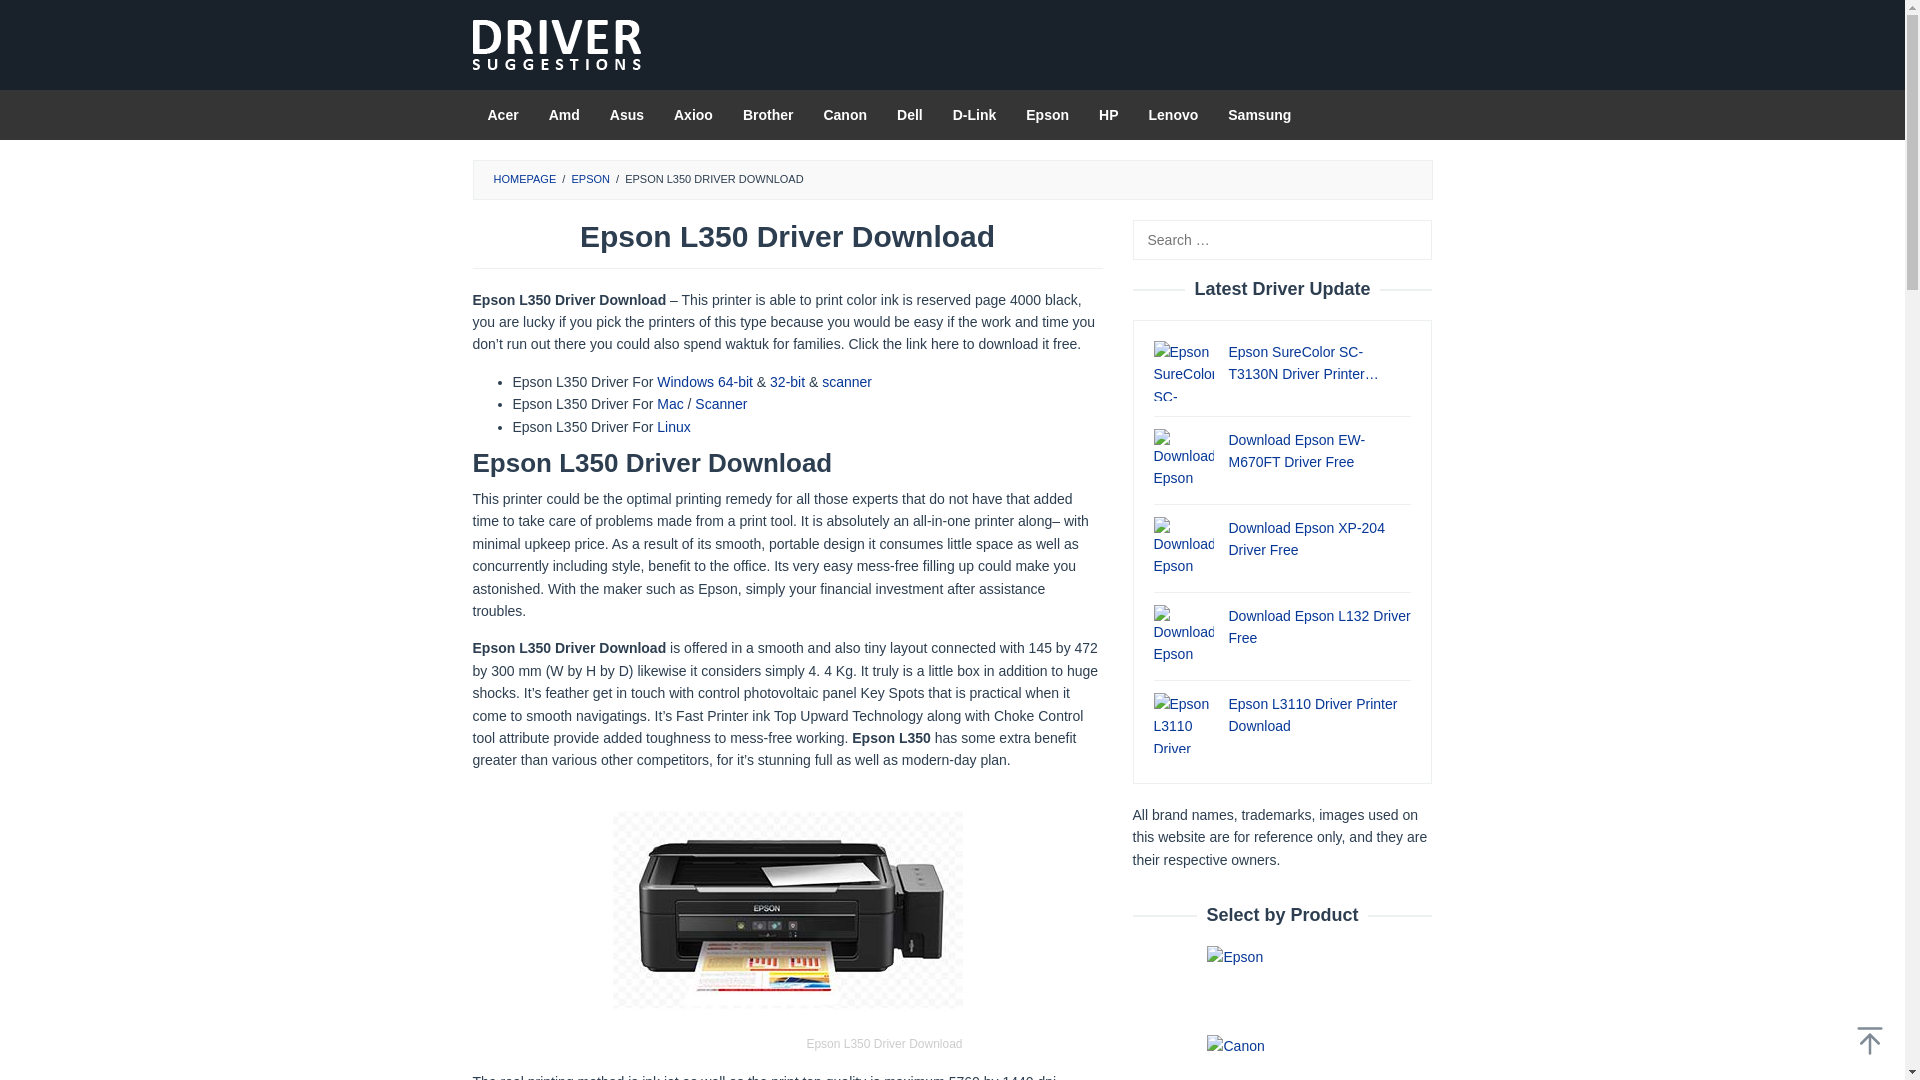 Image resolution: width=1920 pixels, height=1080 pixels. Describe the element at coordinates (626, 114) in the screenshot. I see `Asus` at that location.